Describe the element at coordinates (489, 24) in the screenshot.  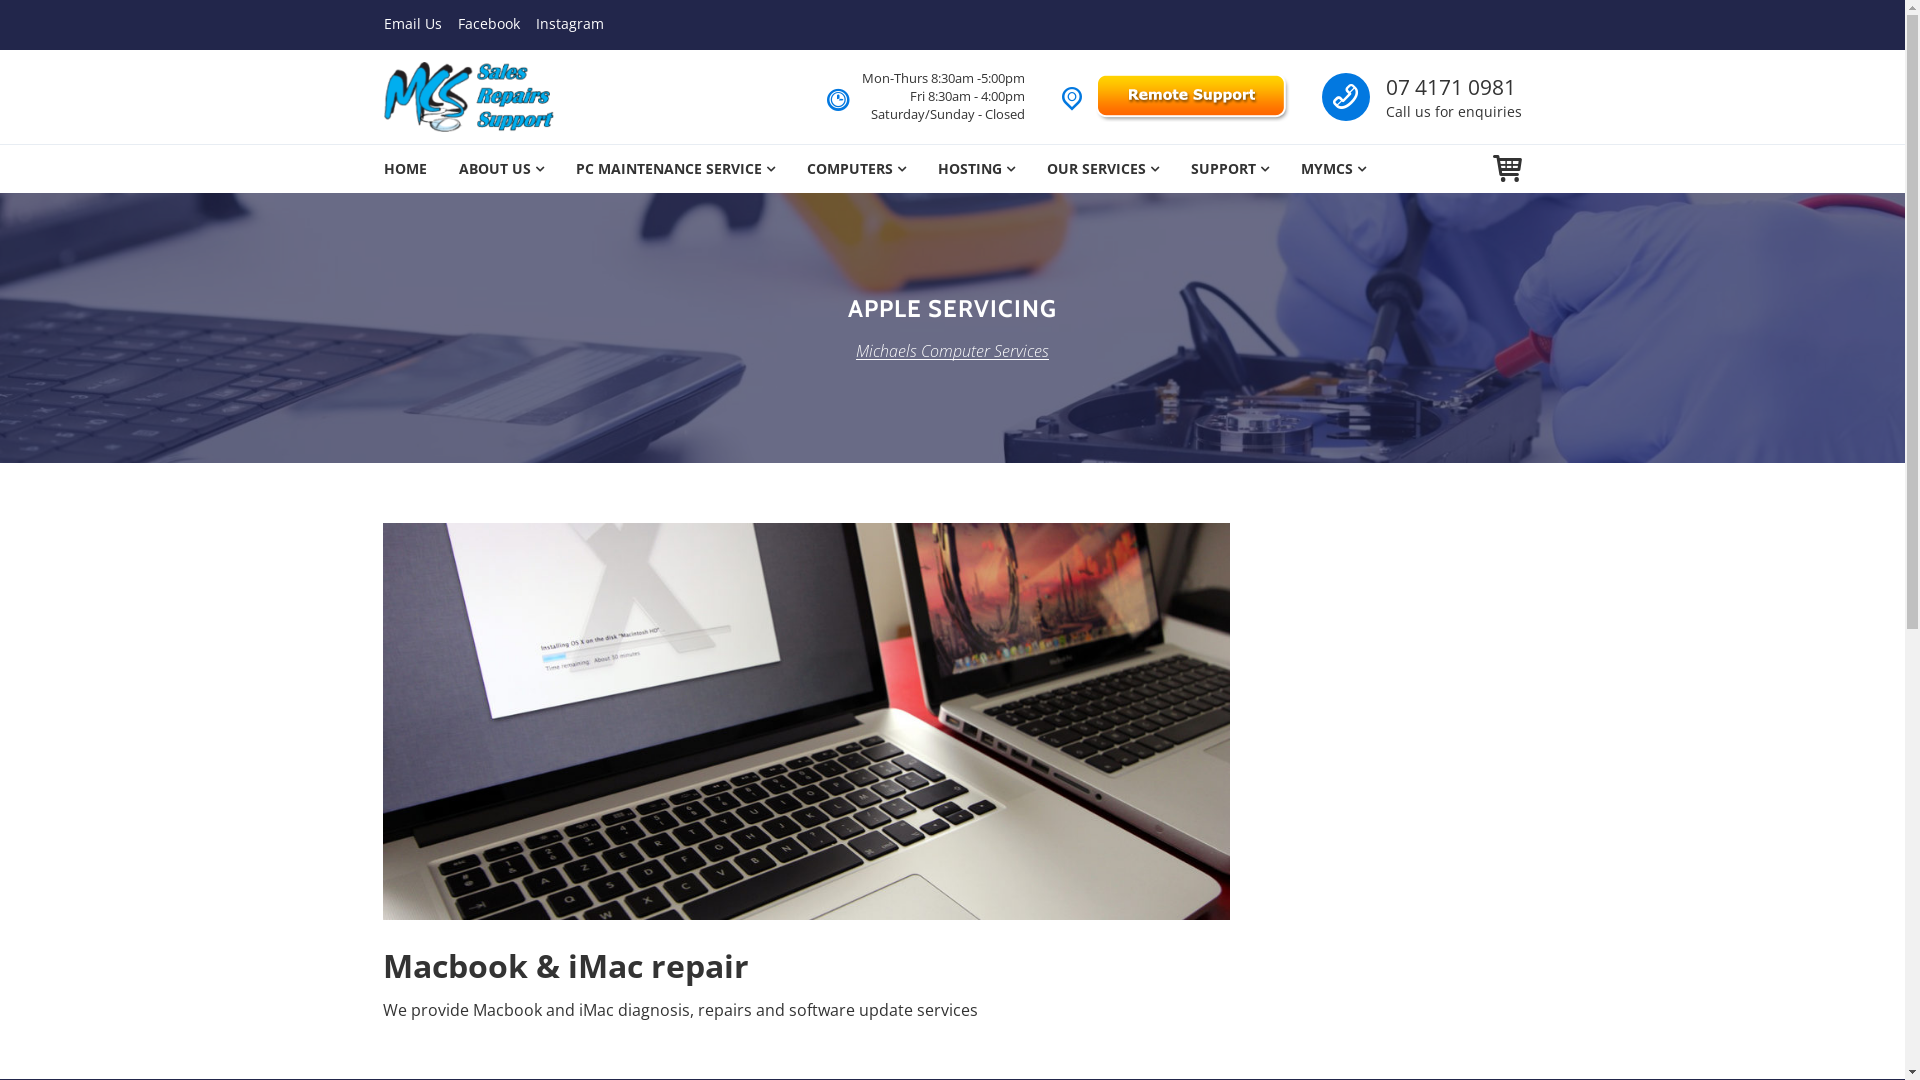
I see `Facebook` at that location.